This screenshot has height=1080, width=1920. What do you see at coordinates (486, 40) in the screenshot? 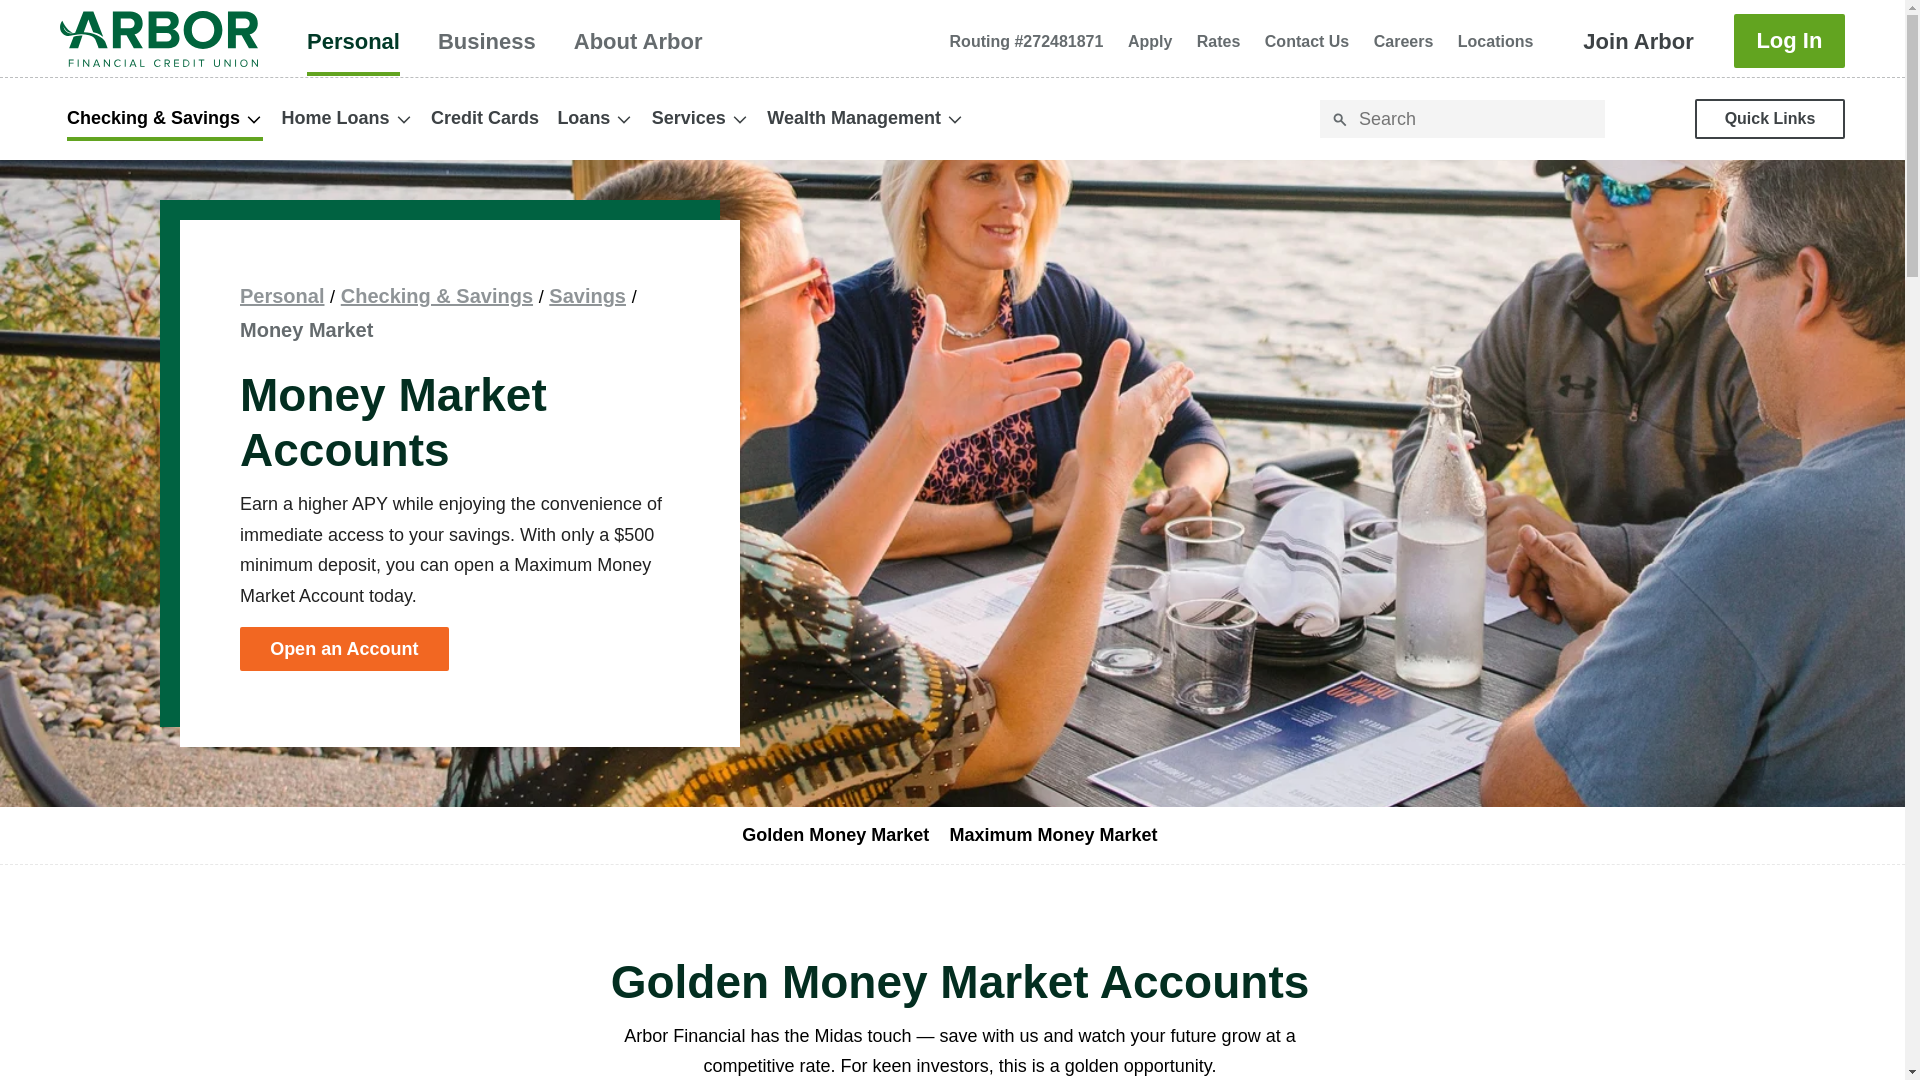
I see `Business` at bounding box center [486, 40].